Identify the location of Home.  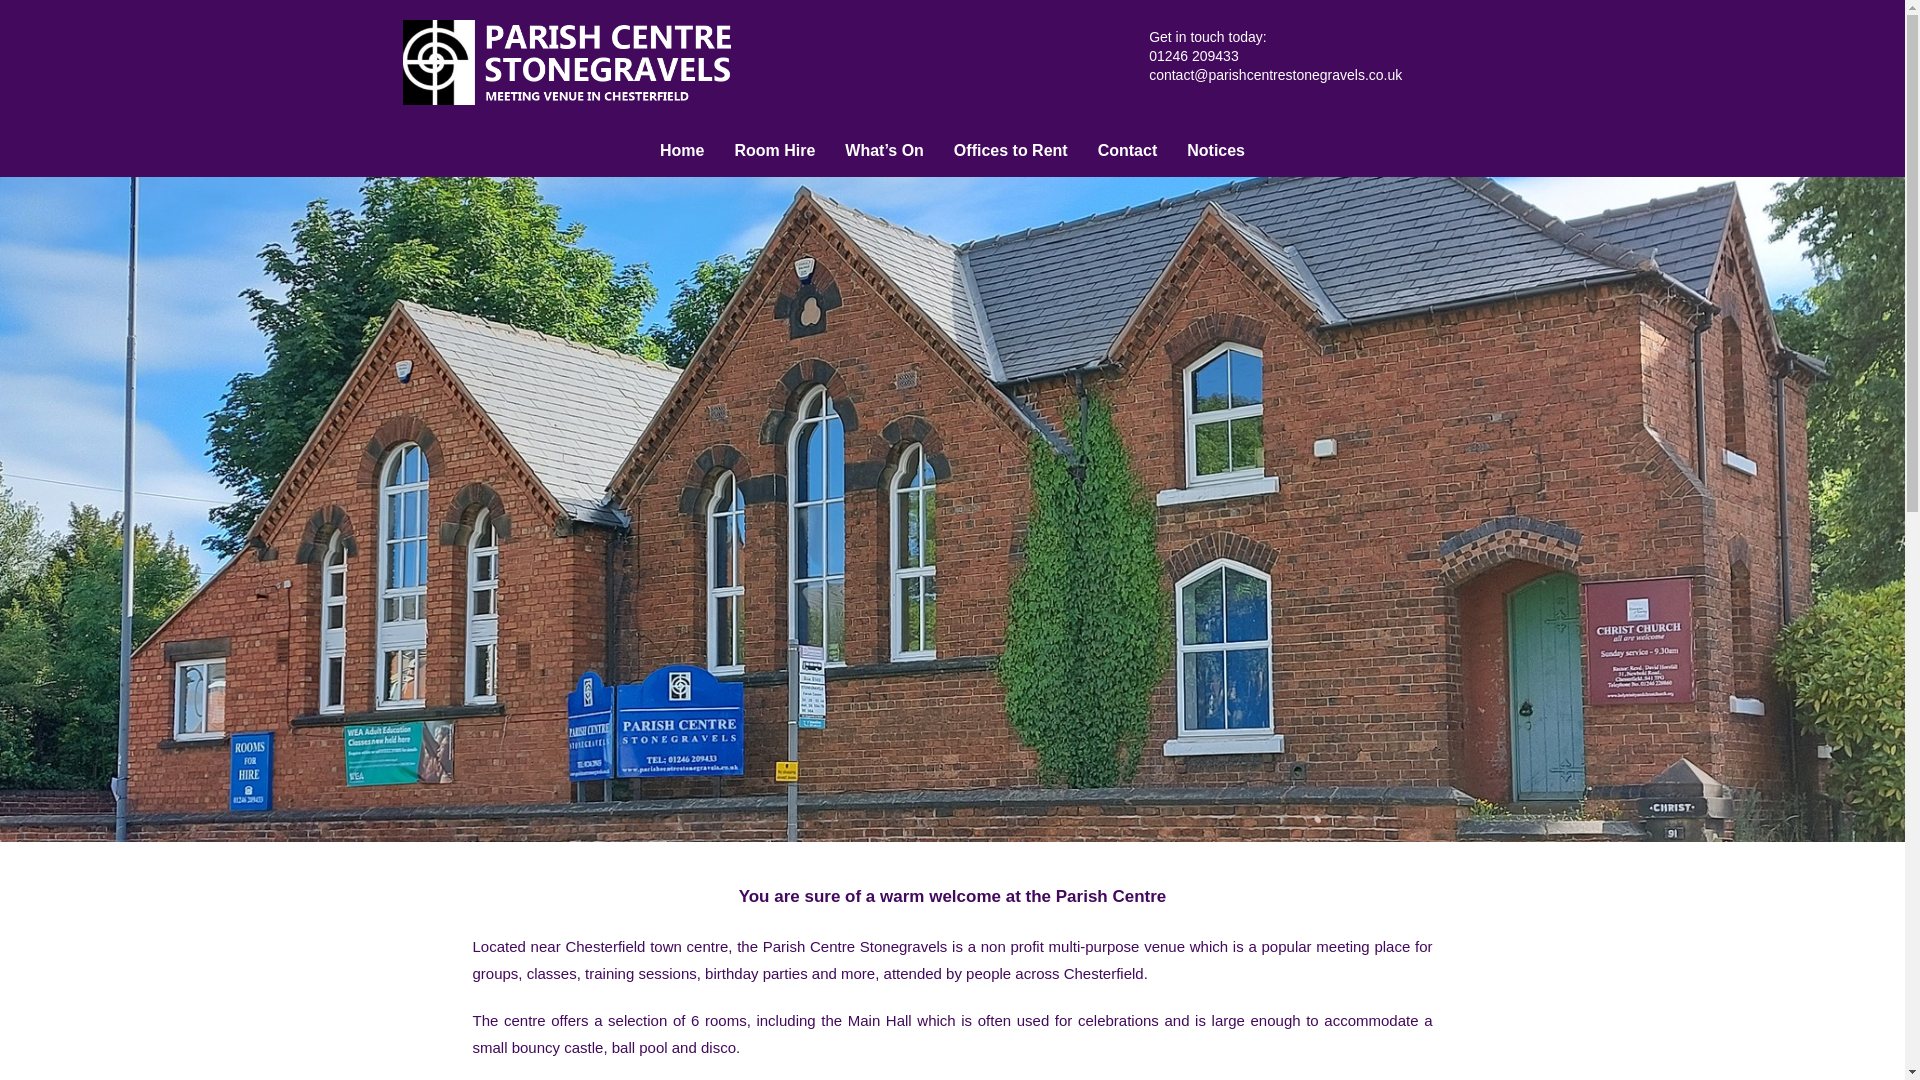
(682, 151).